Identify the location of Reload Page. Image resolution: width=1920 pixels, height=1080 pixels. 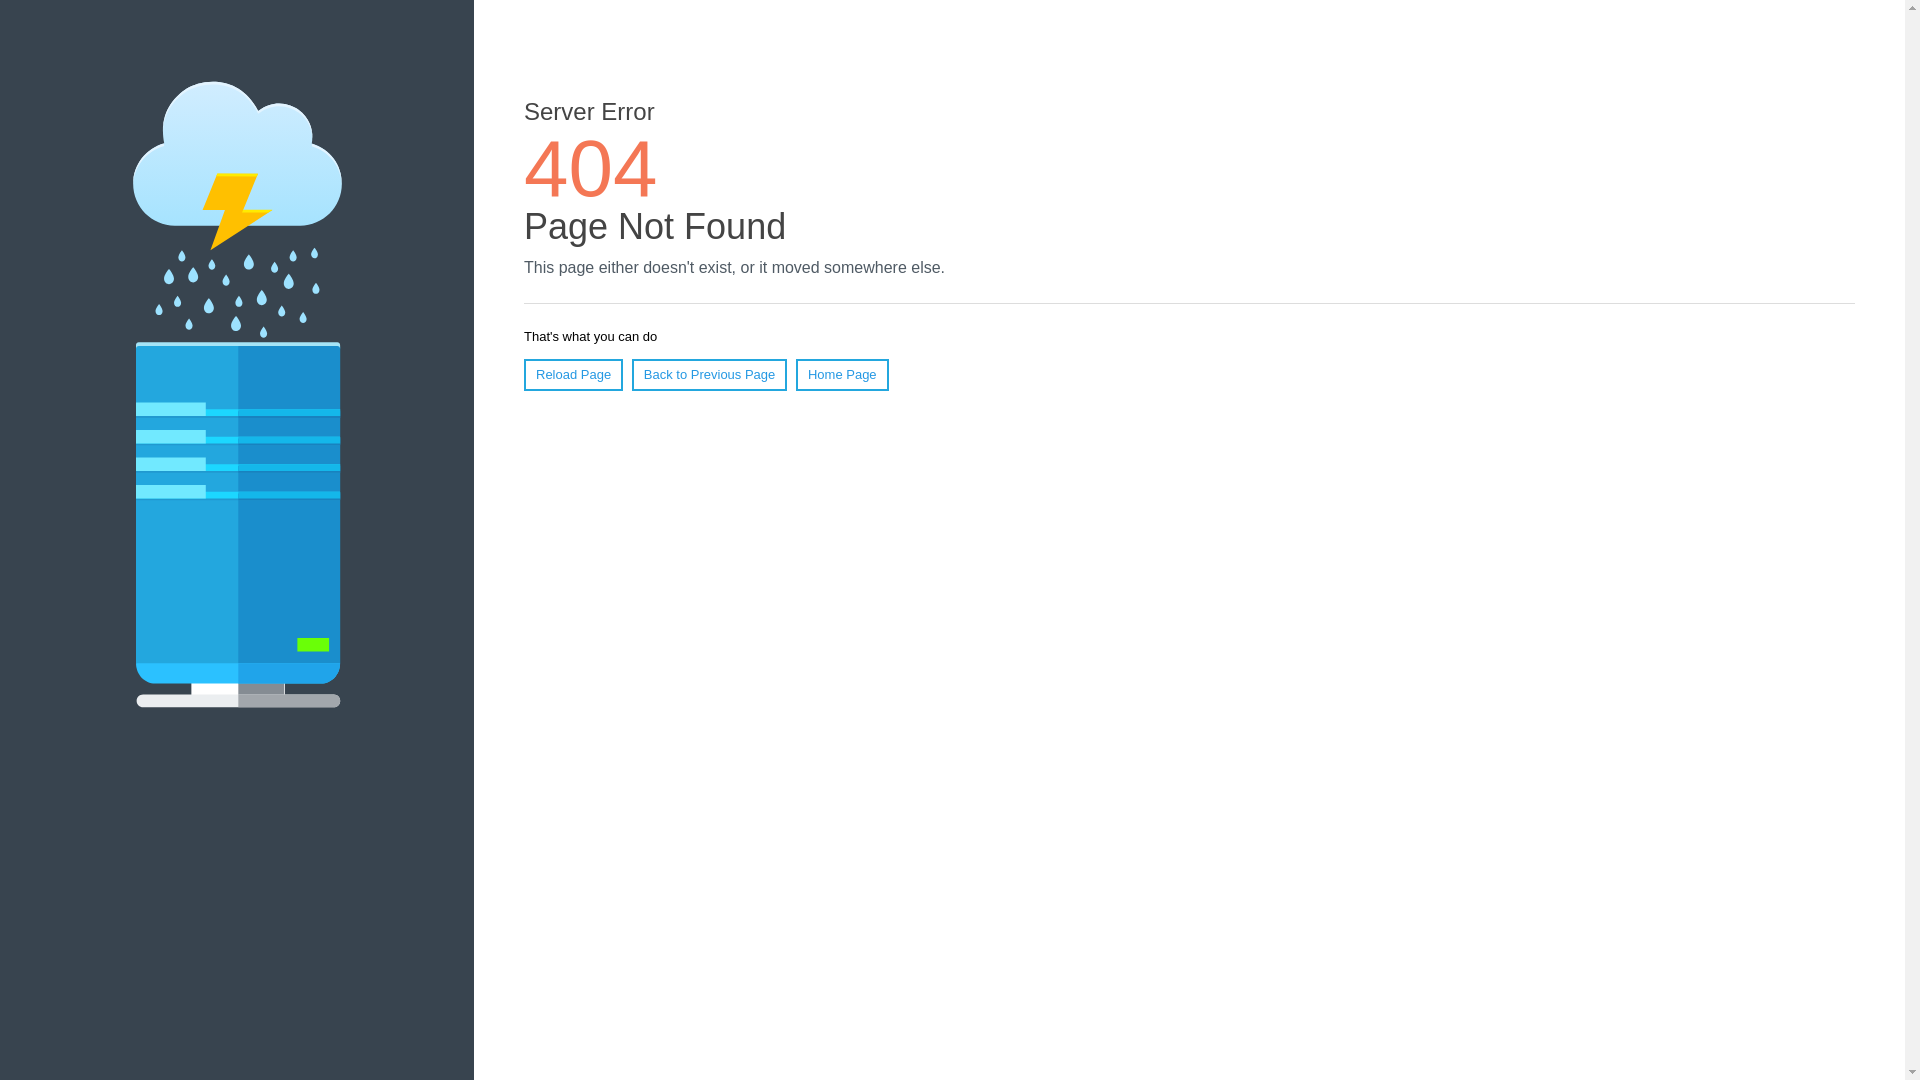
(574, 375).